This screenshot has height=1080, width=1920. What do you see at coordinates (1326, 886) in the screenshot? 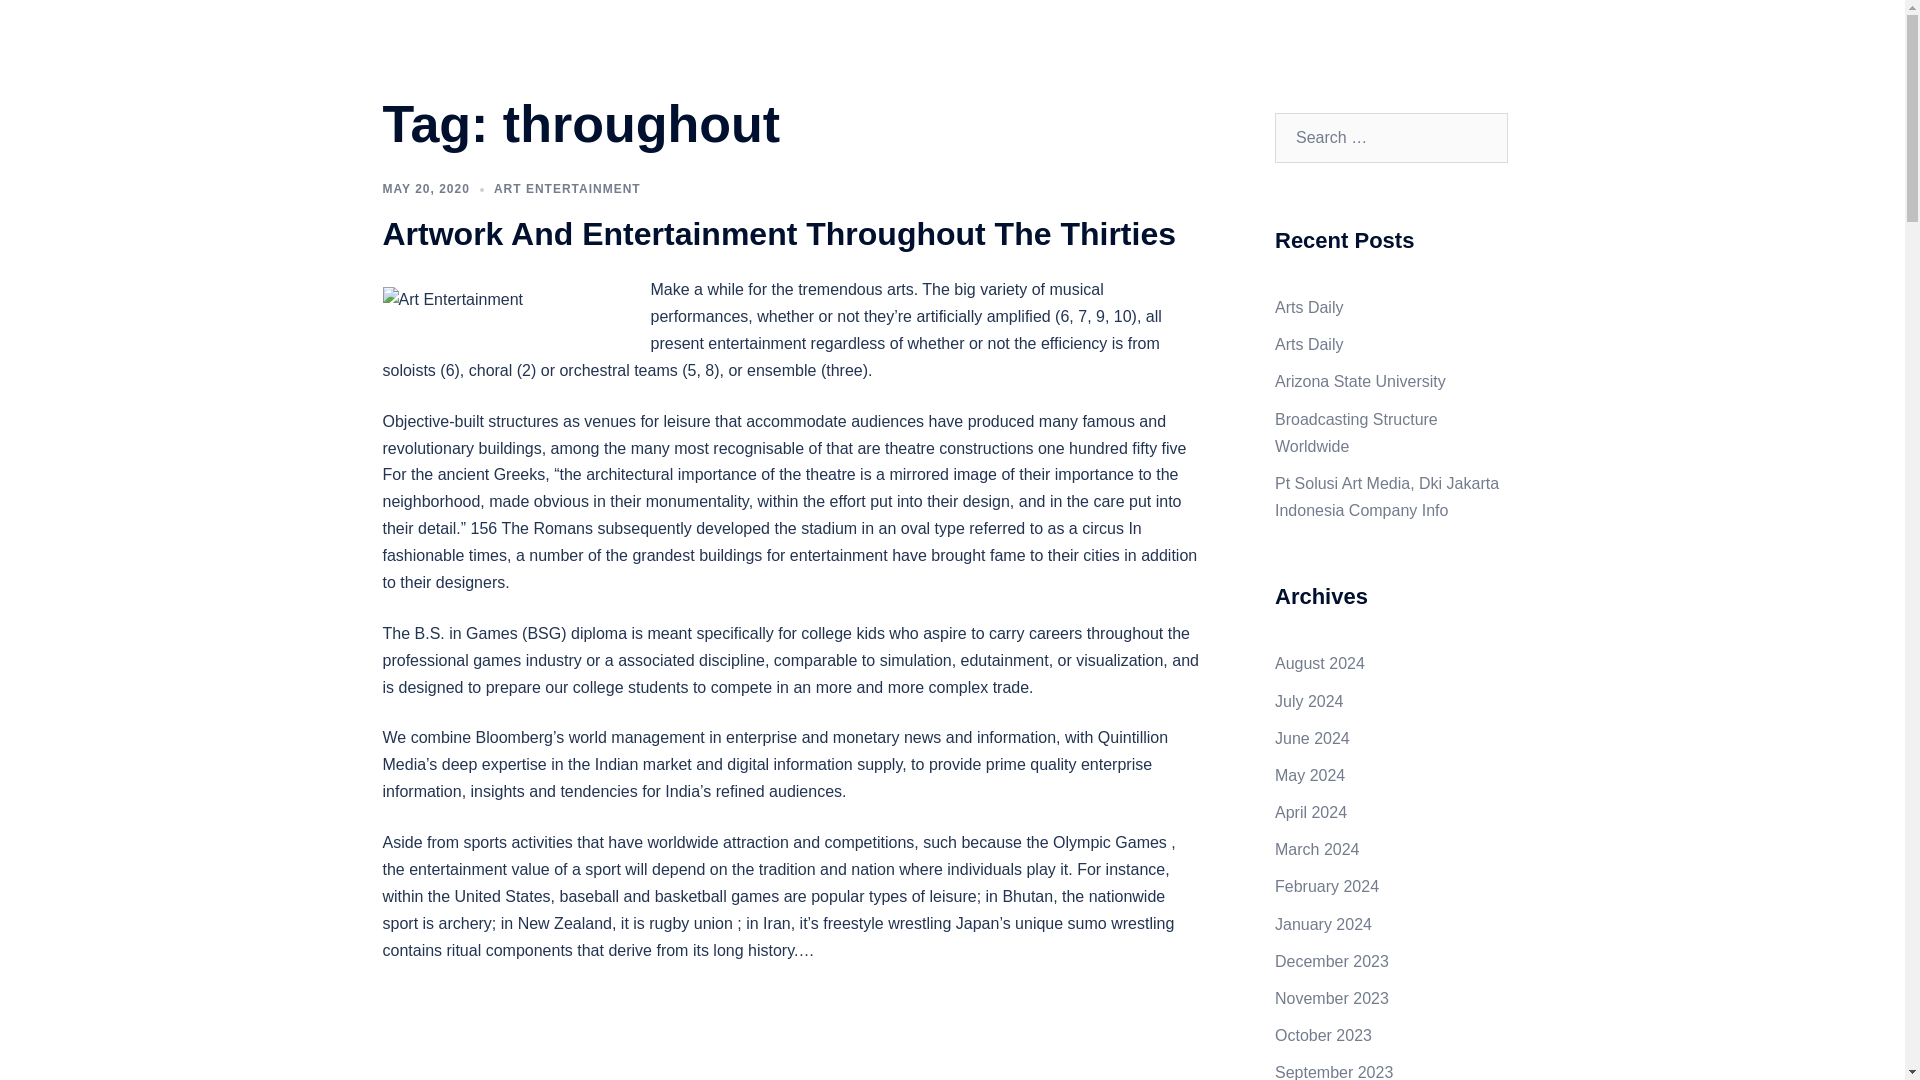
I see `February 2024` at bounding box center [1326, 886].